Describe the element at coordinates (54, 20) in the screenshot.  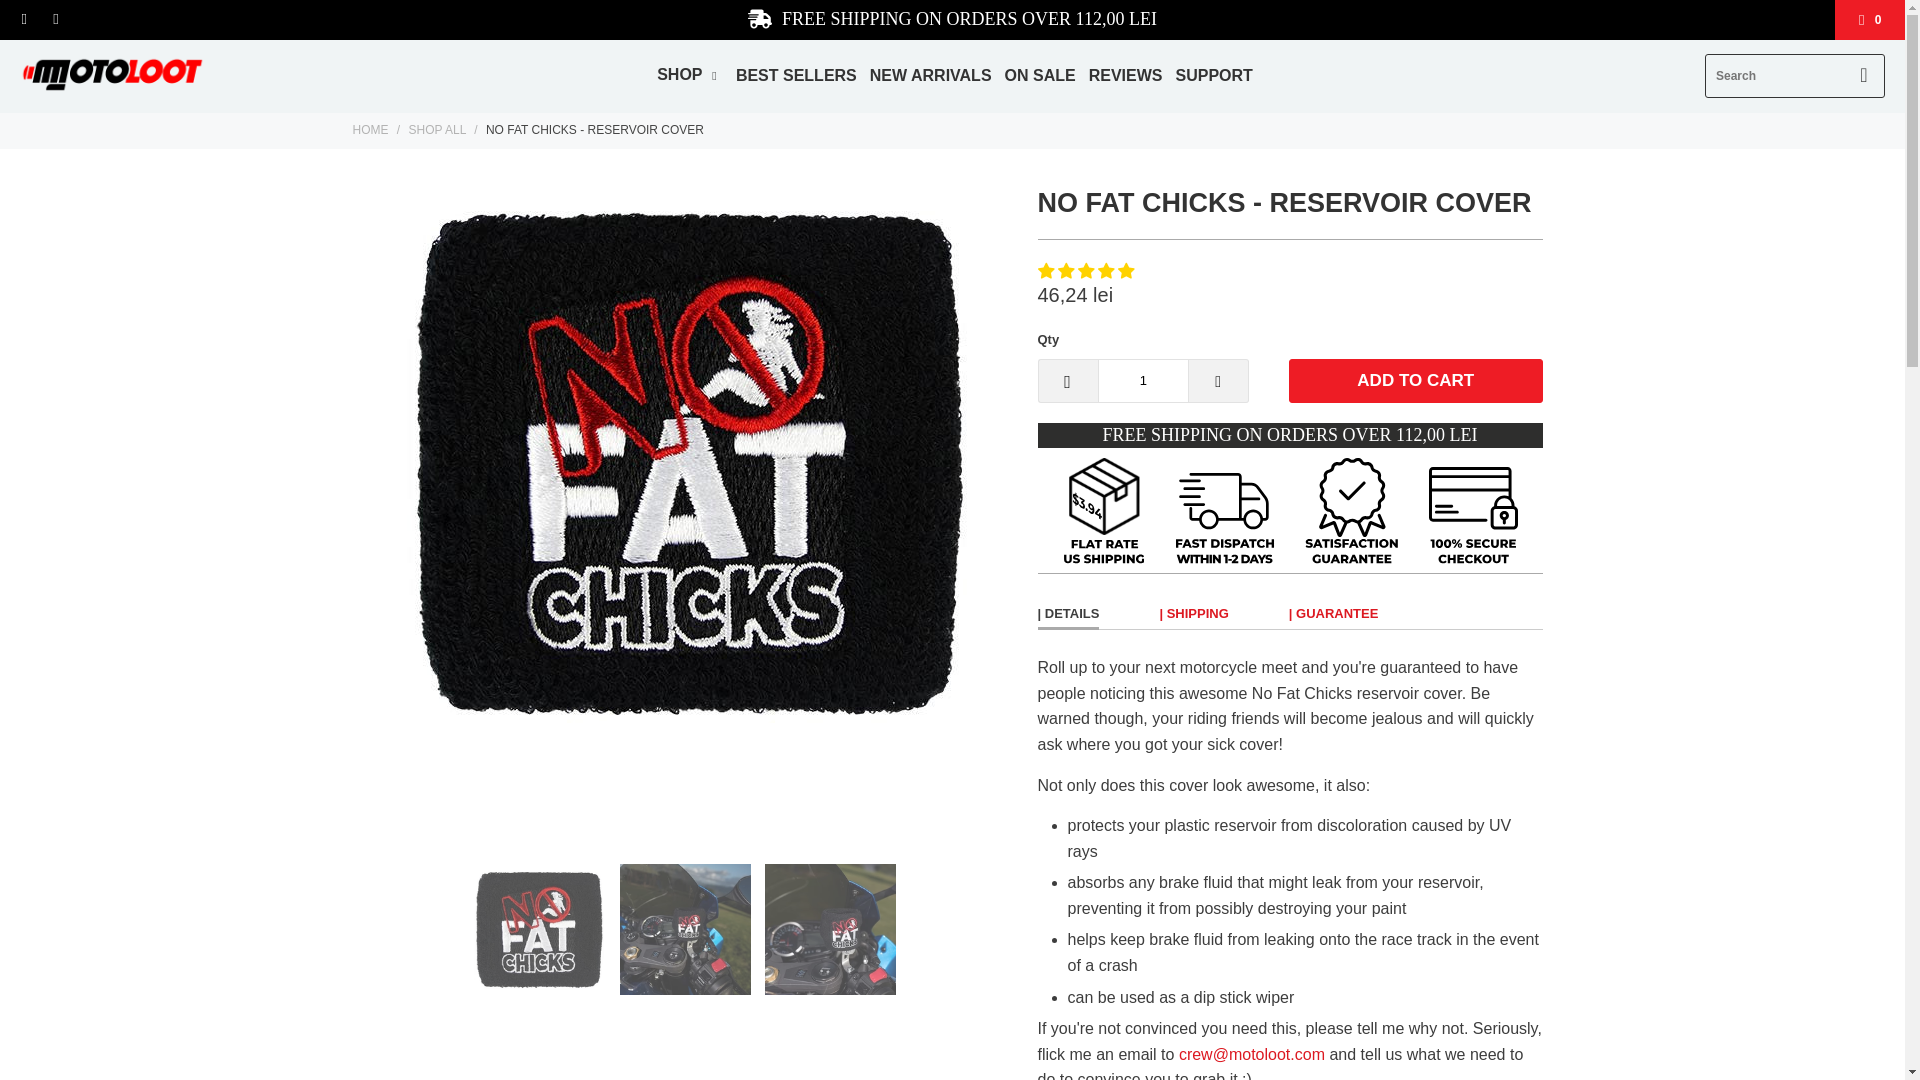
I see `Moto Loot on Instagram` at that location.